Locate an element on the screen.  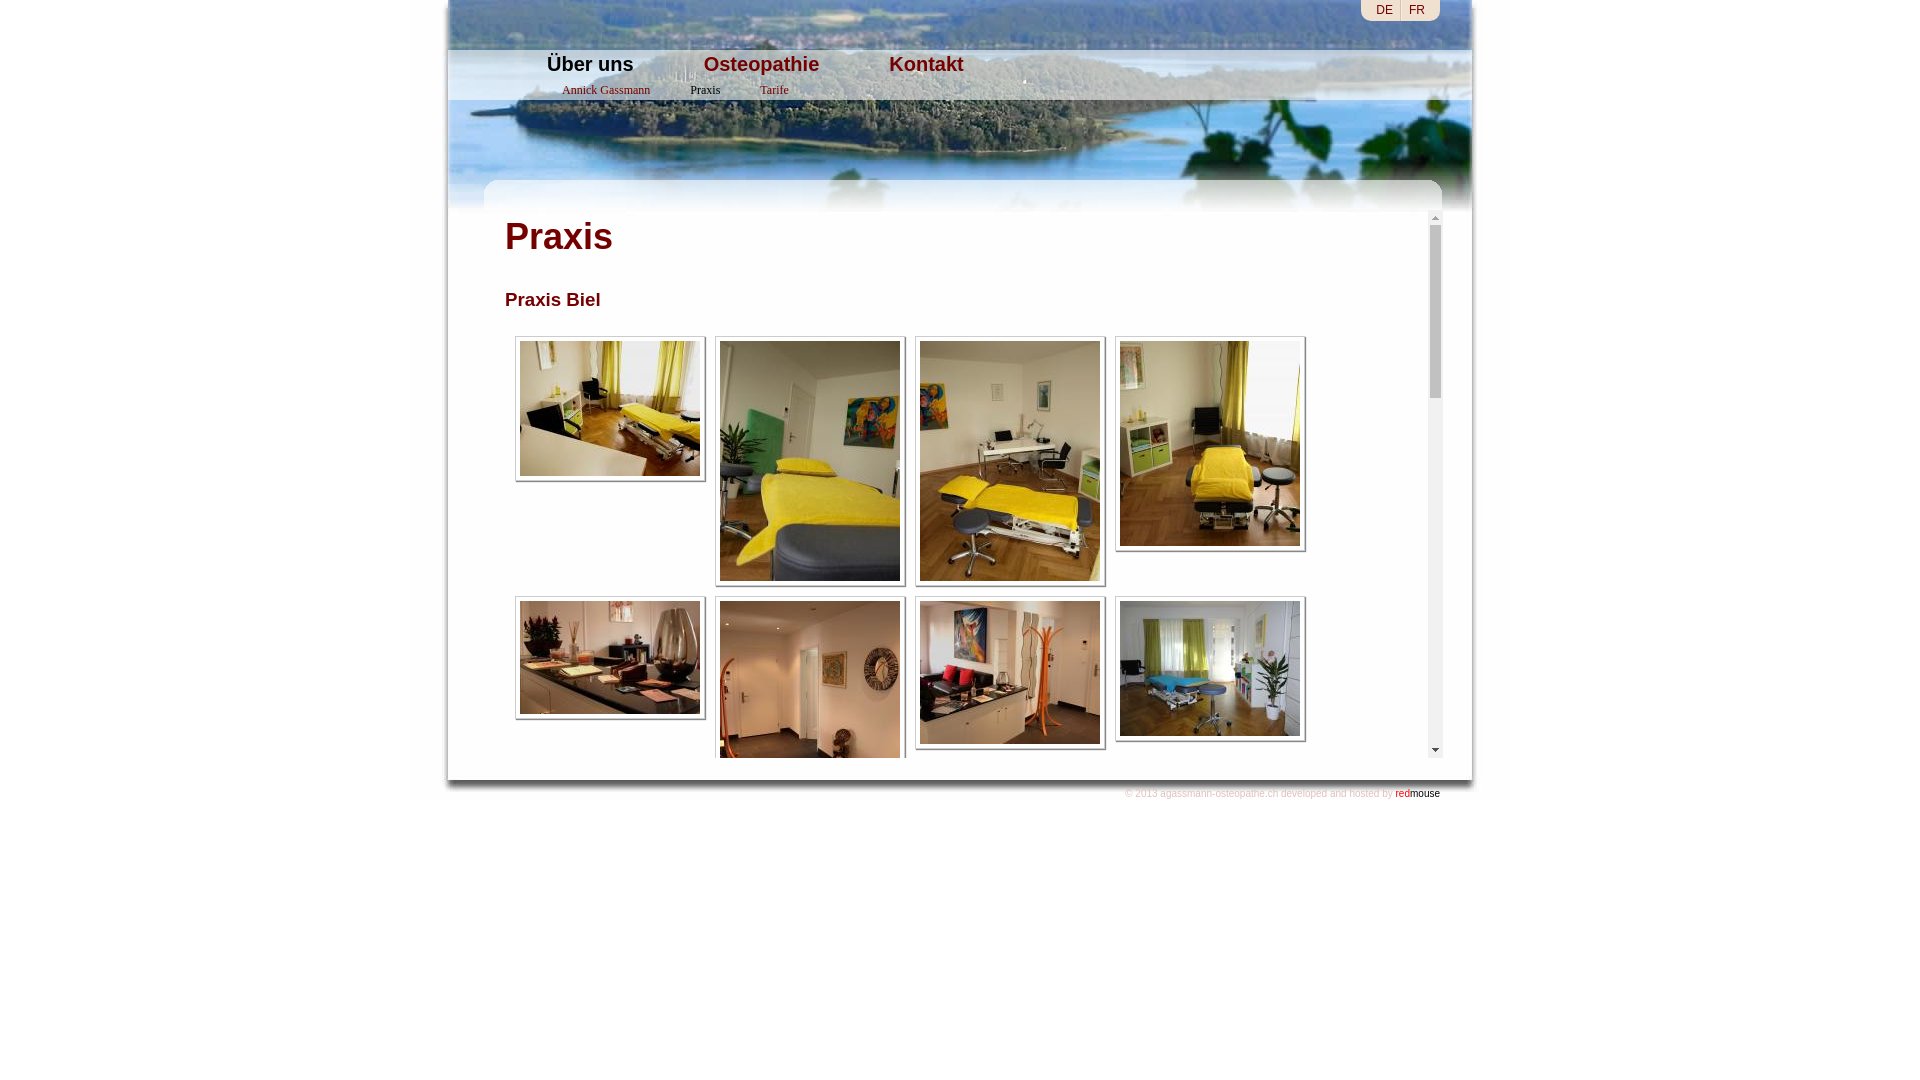
redmouse is located at coordinates (1418, 794).